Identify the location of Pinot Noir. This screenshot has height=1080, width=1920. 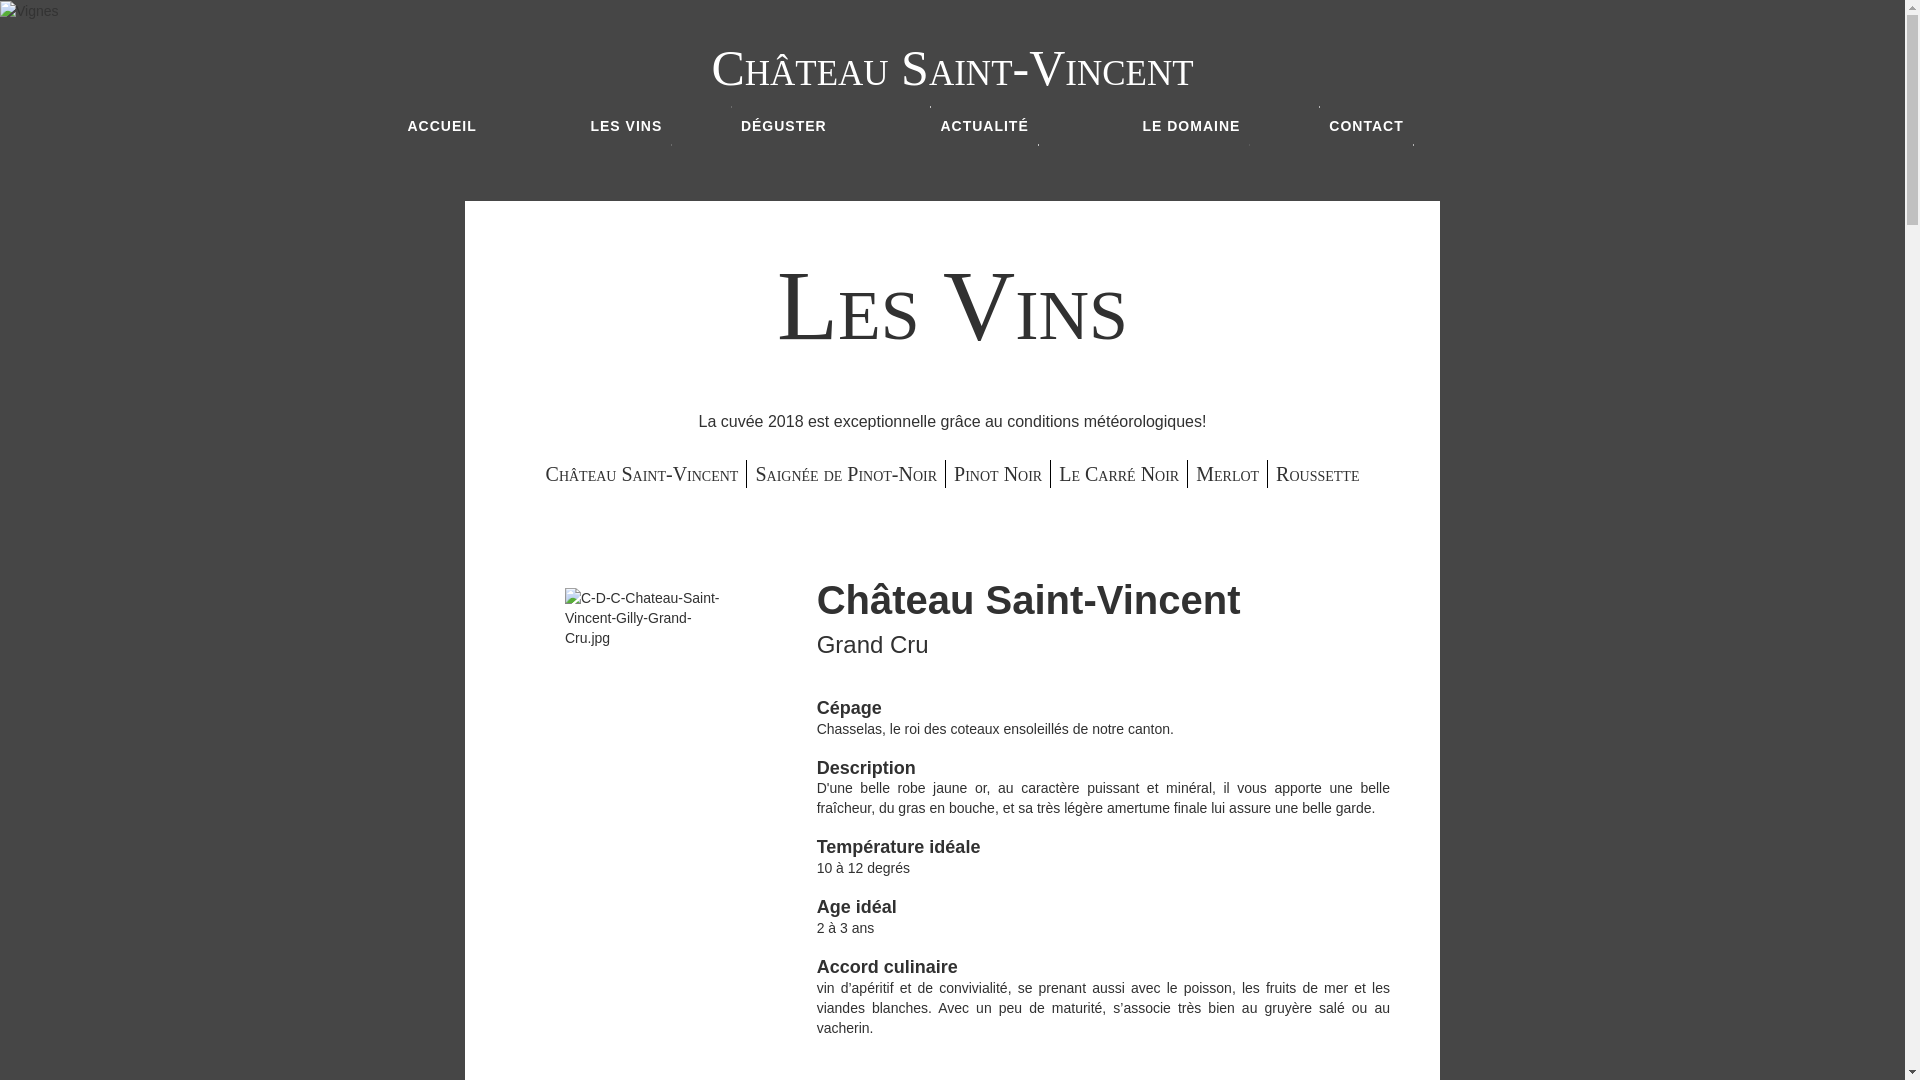
(998, 474).